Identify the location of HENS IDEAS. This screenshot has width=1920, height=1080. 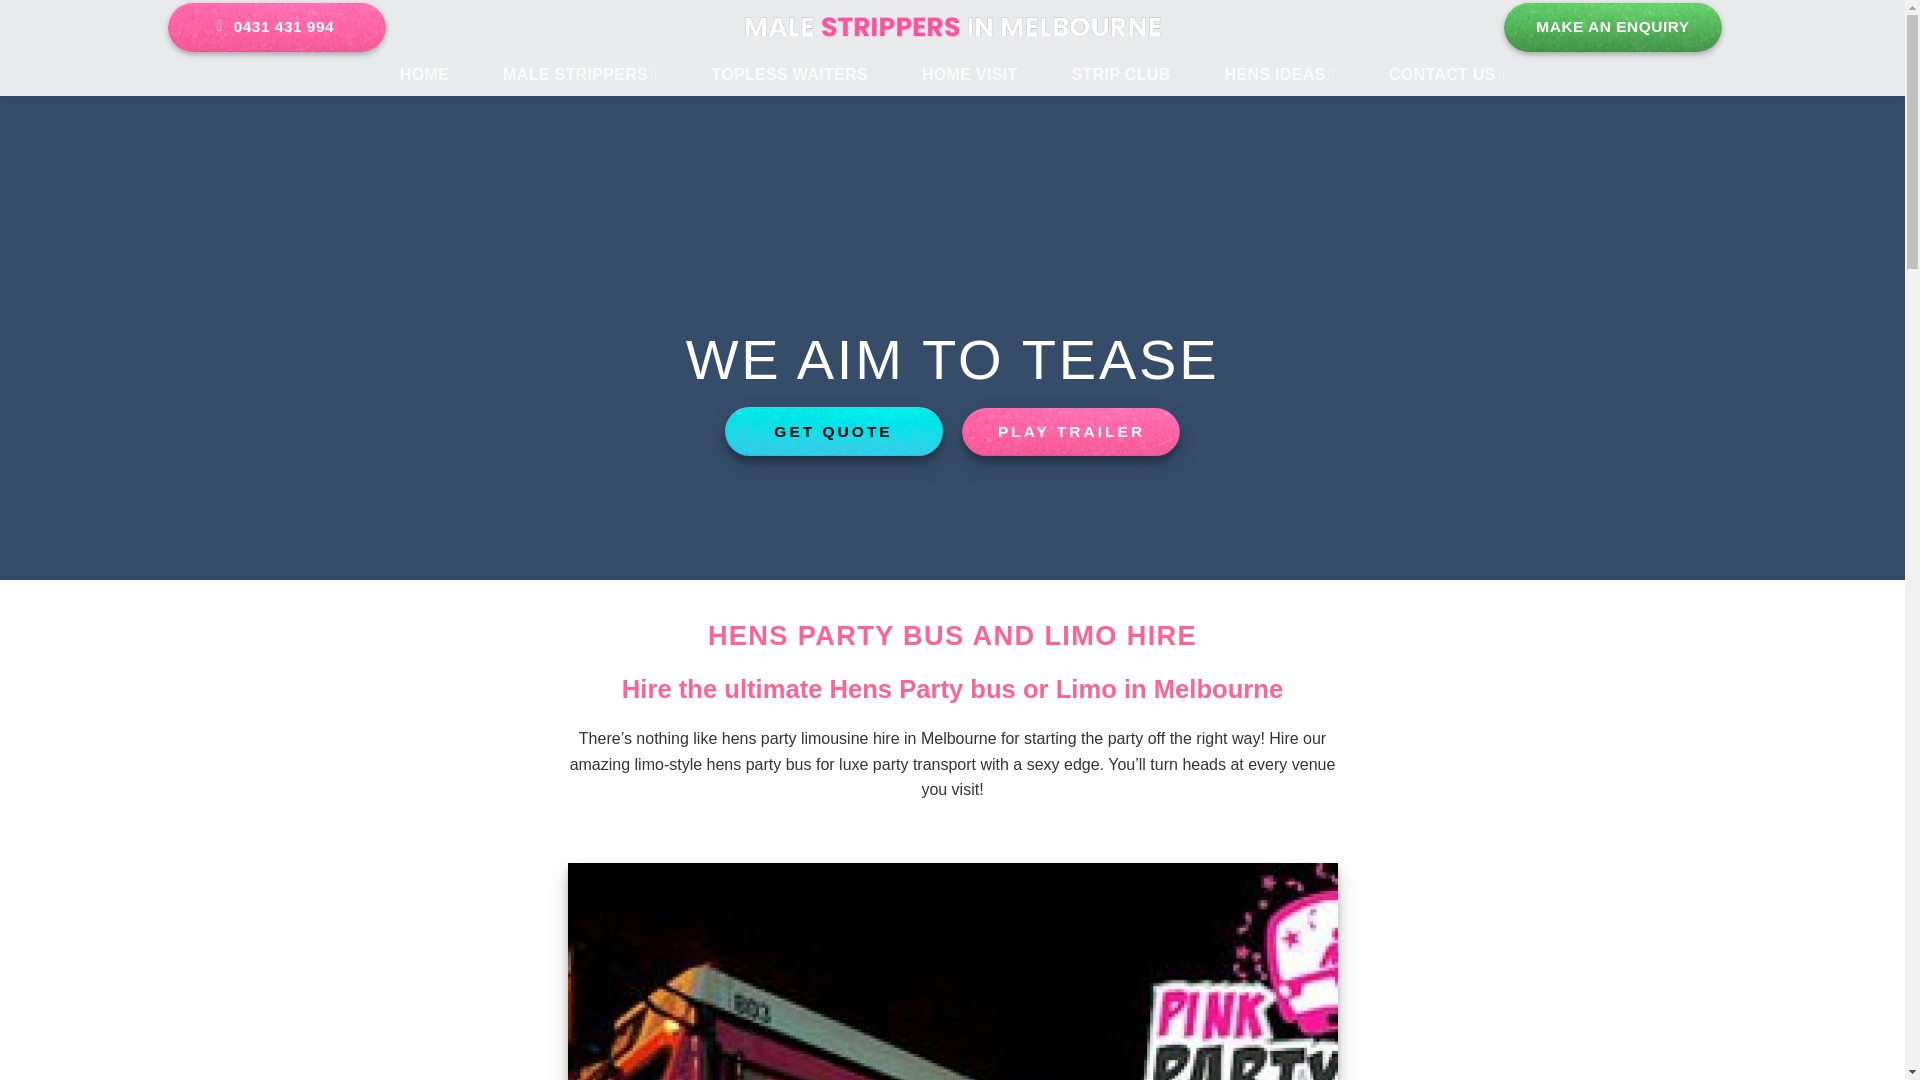
(1280, 75).